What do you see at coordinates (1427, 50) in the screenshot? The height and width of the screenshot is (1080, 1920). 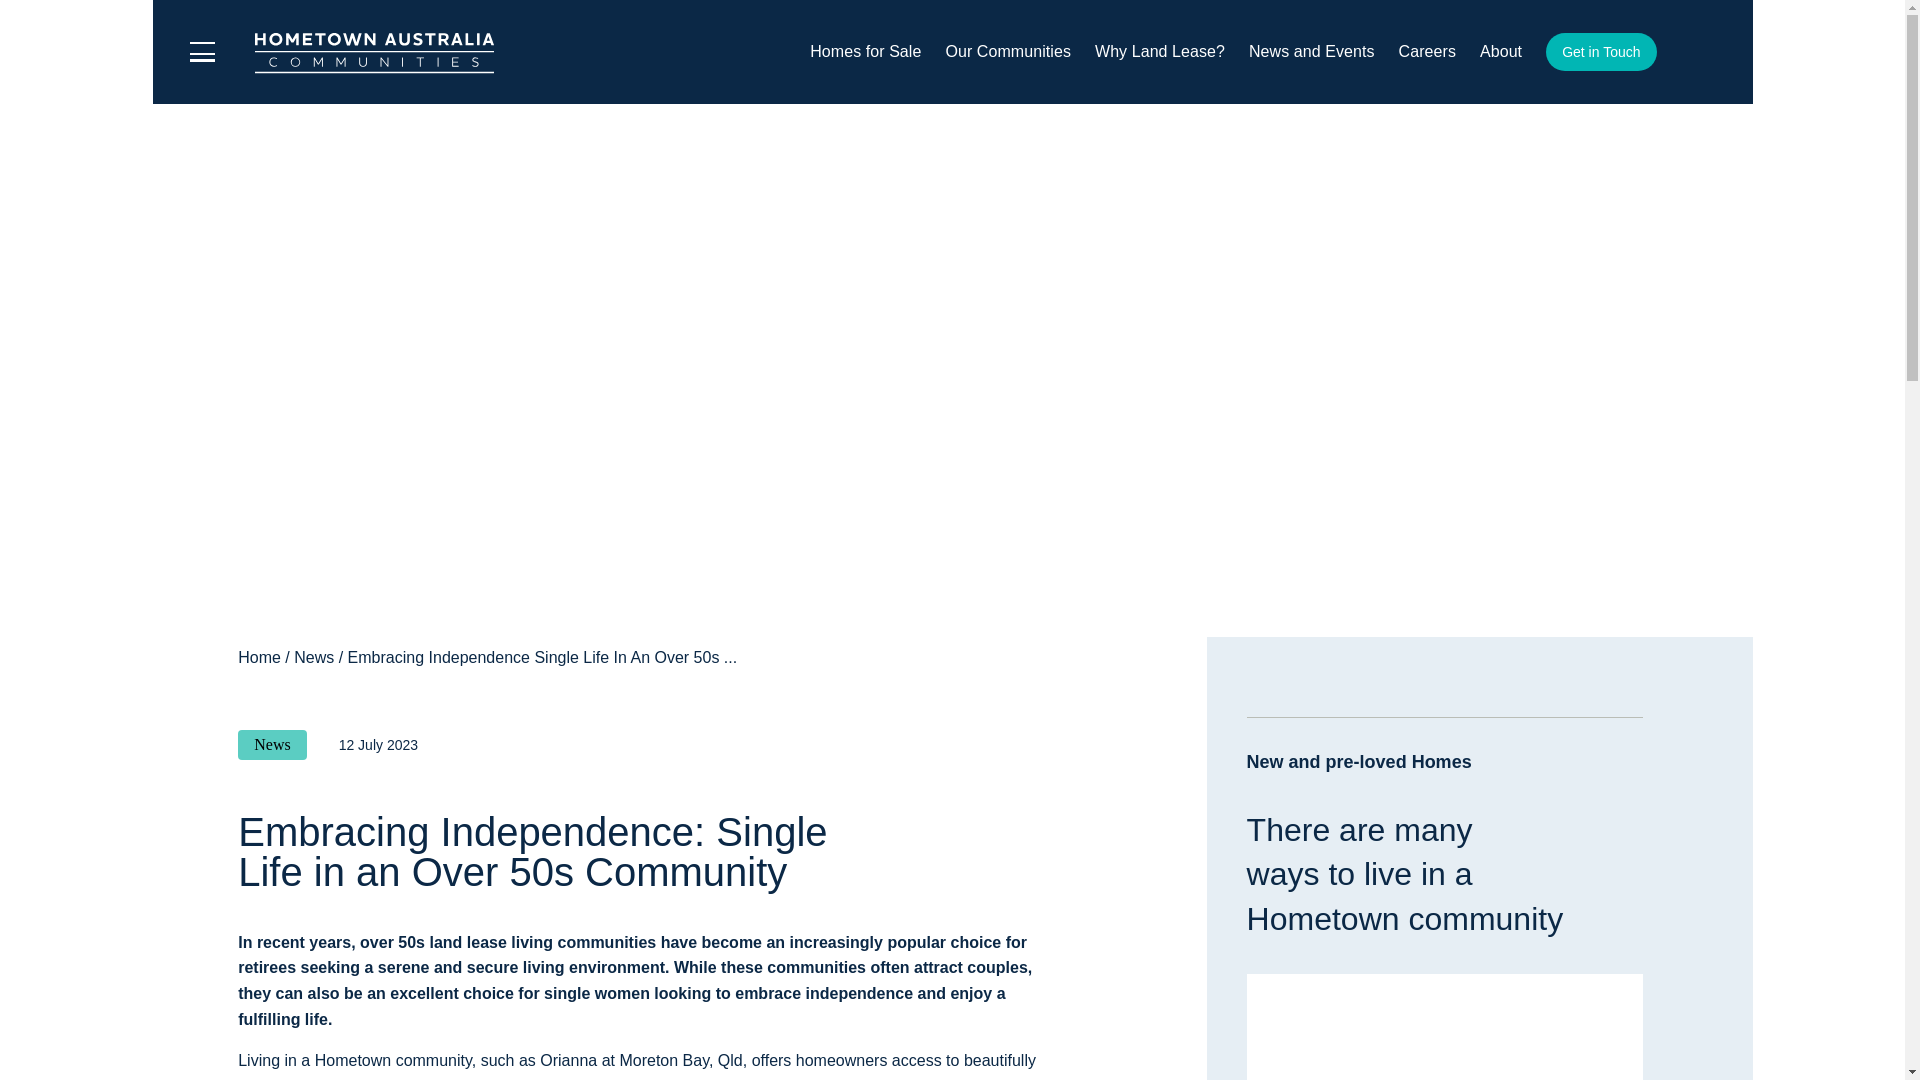 I see `Careers` at bounding box center [1427, 50].